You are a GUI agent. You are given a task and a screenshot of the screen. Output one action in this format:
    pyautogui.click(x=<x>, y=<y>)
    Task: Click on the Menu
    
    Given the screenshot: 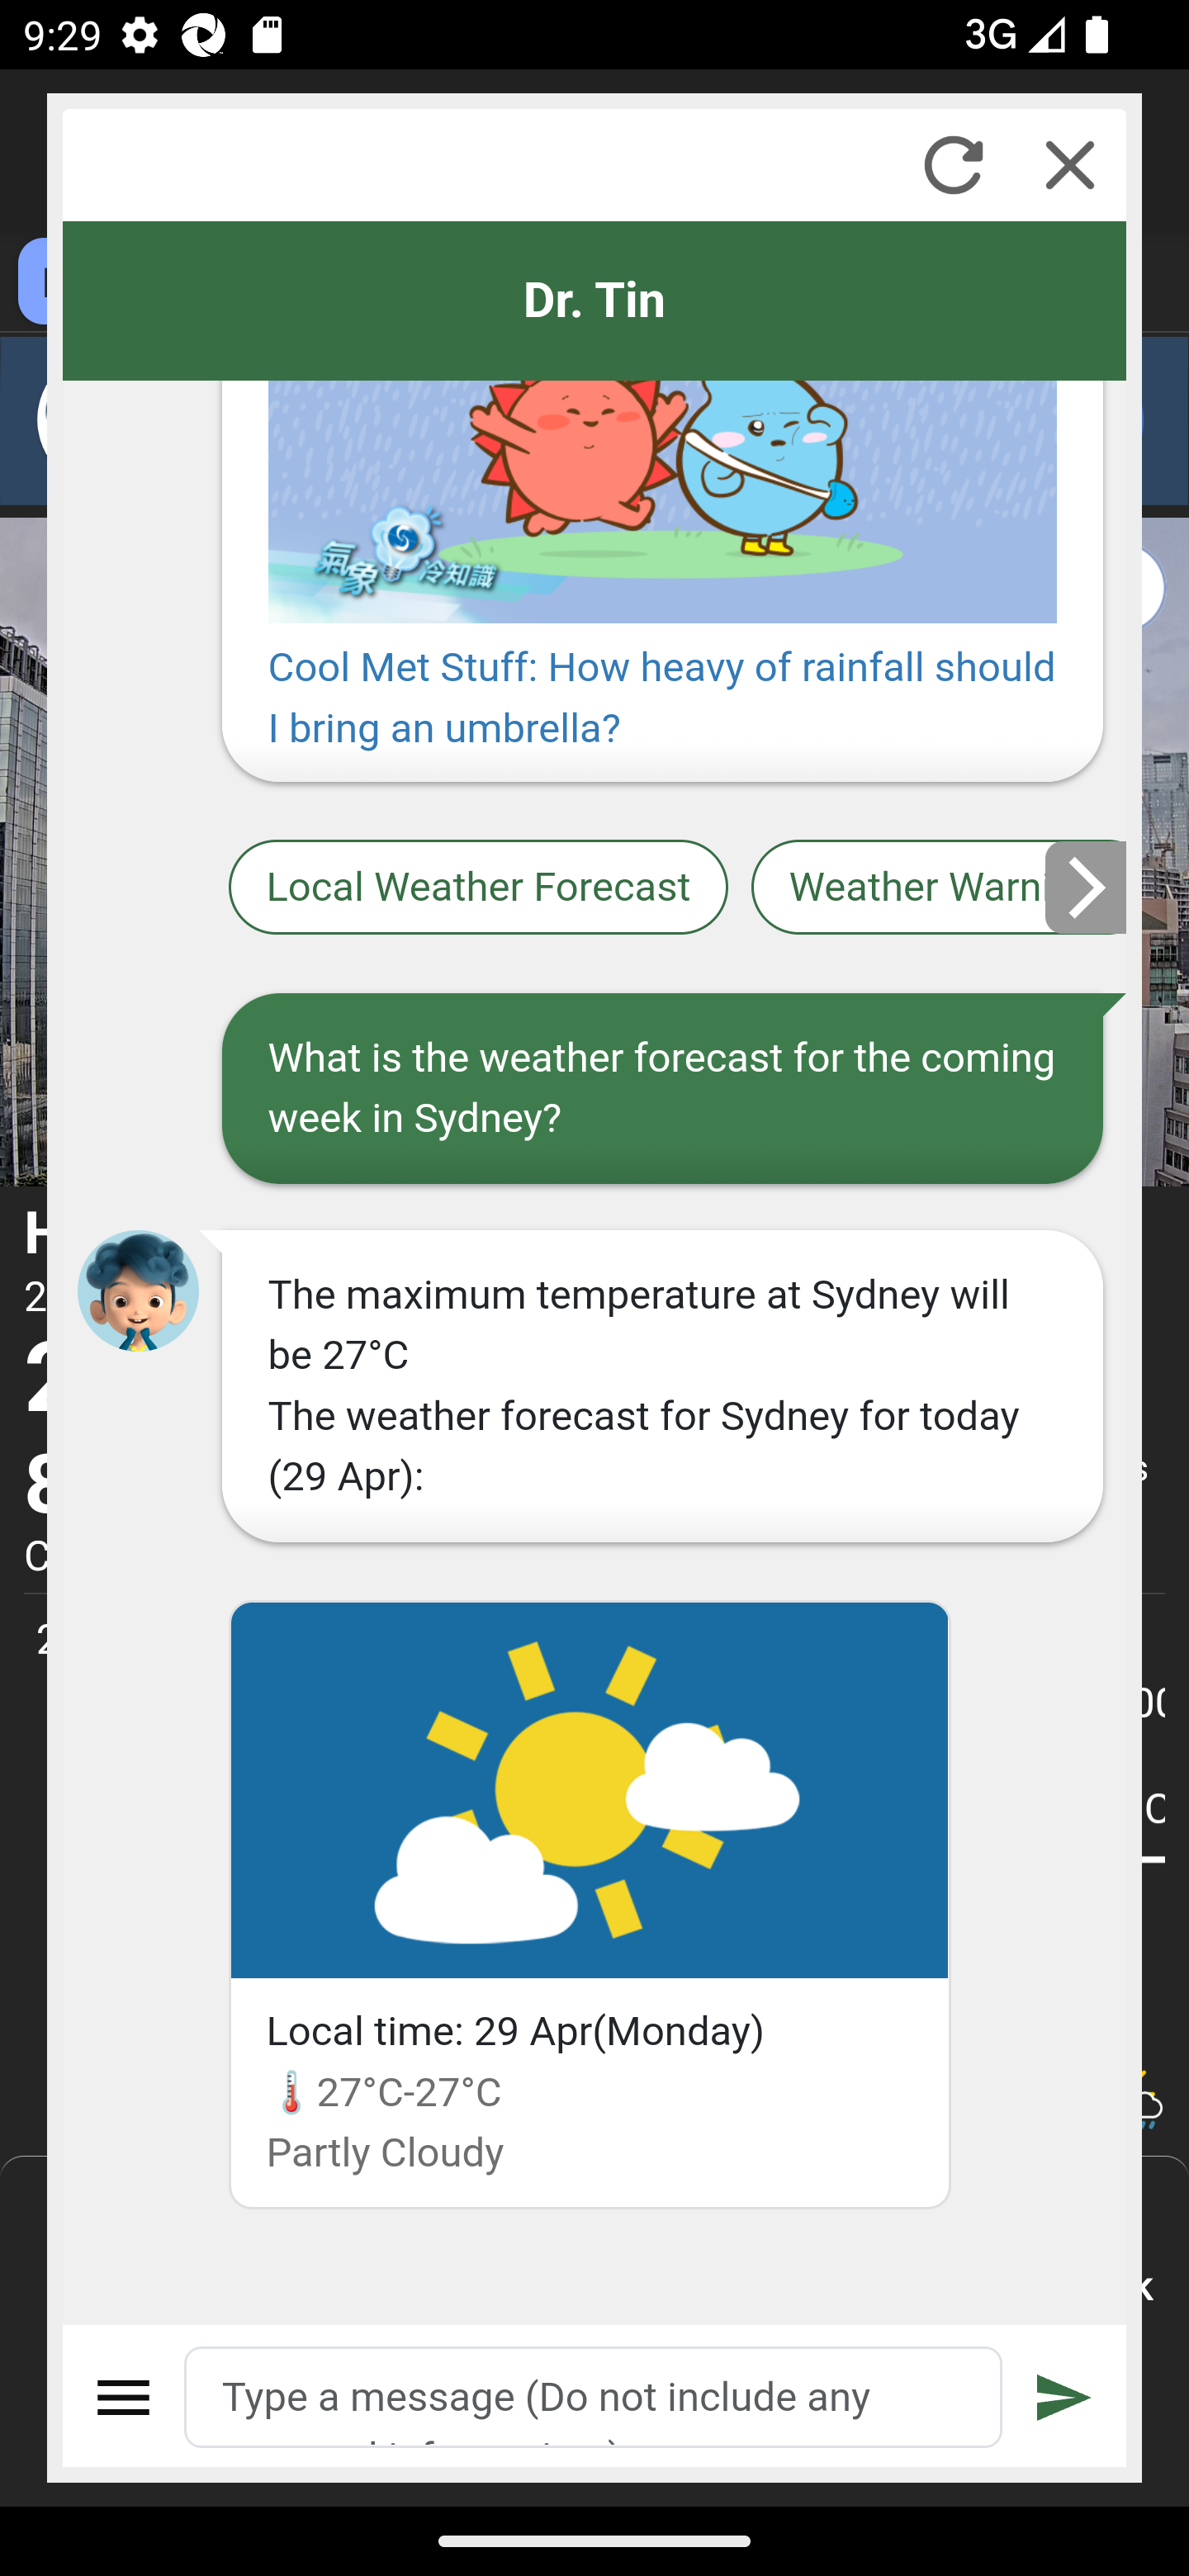 What is the action you would take?
    pyautogui.click(x=125, y=2397)
    